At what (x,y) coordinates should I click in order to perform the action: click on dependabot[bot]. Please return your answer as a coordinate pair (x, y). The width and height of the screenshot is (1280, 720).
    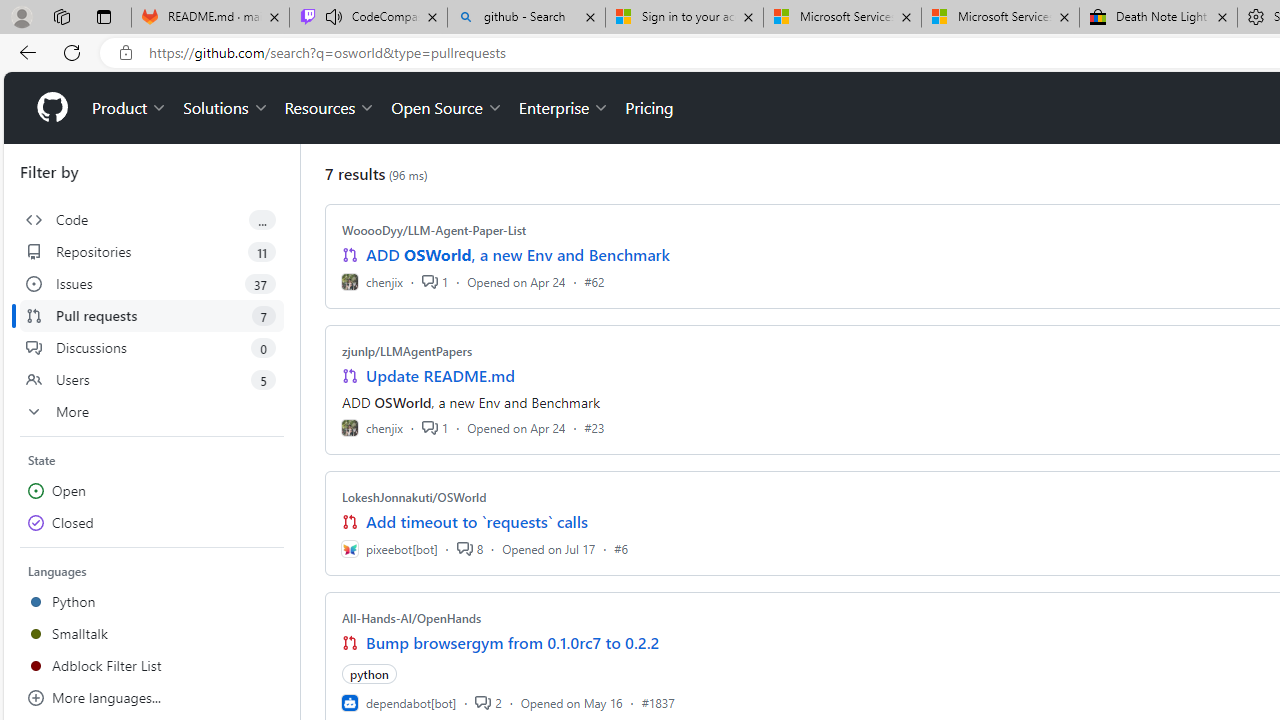
    Looking at the image, I should click on (398, 702).